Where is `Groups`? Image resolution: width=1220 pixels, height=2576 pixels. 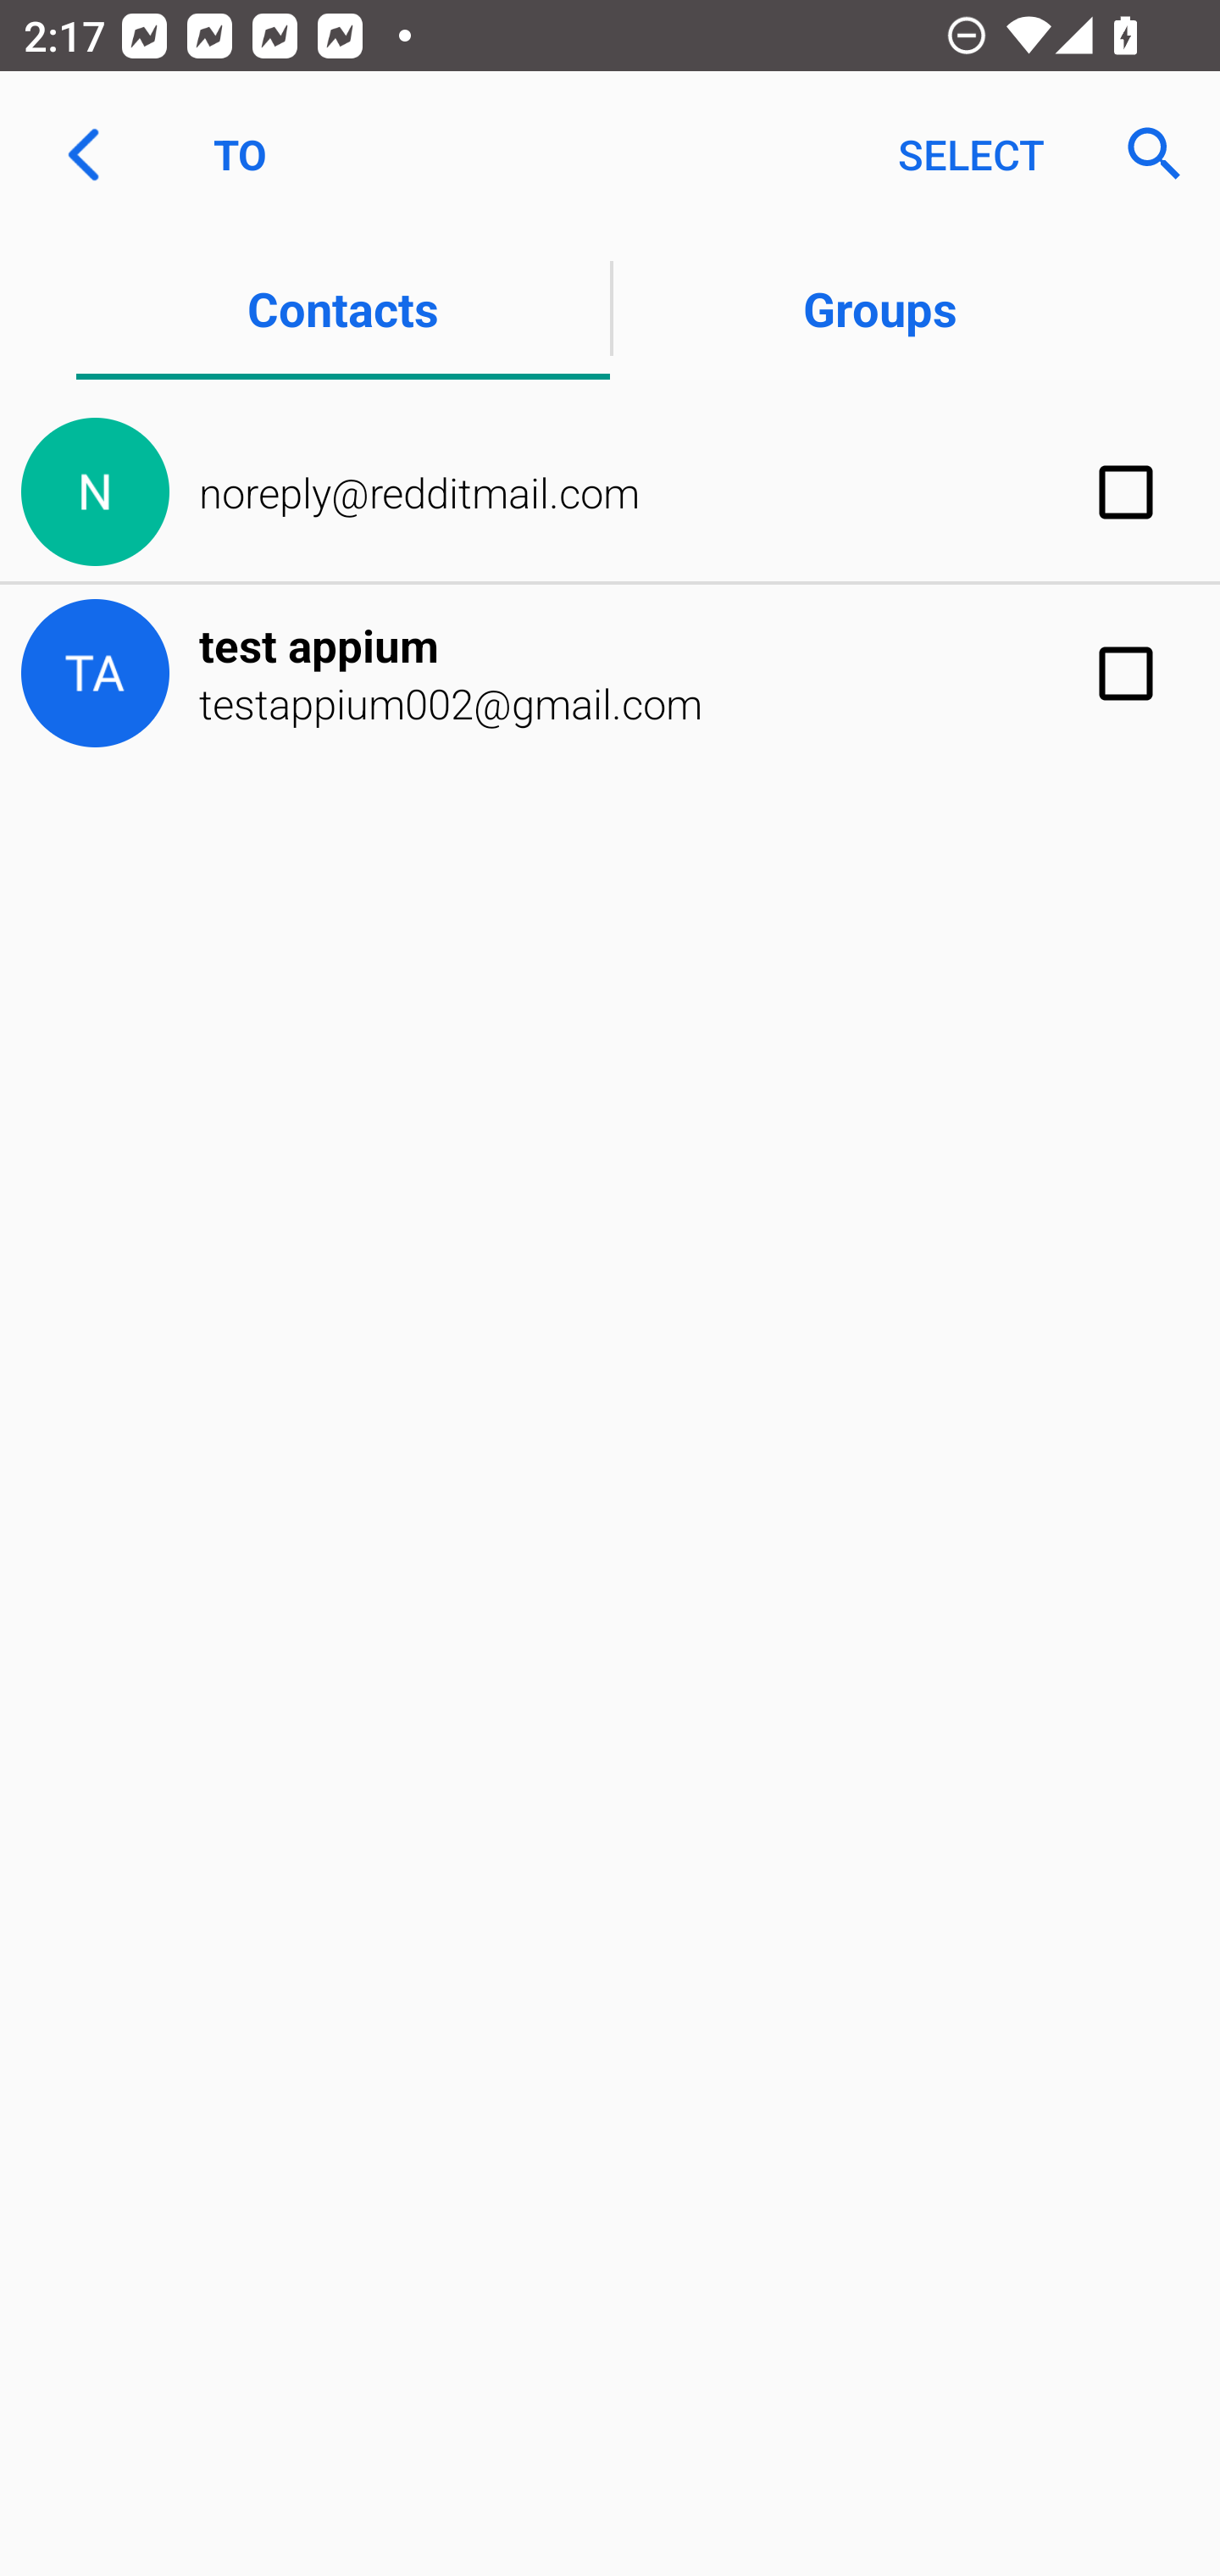 Groups is located at coordinates (879, 307).